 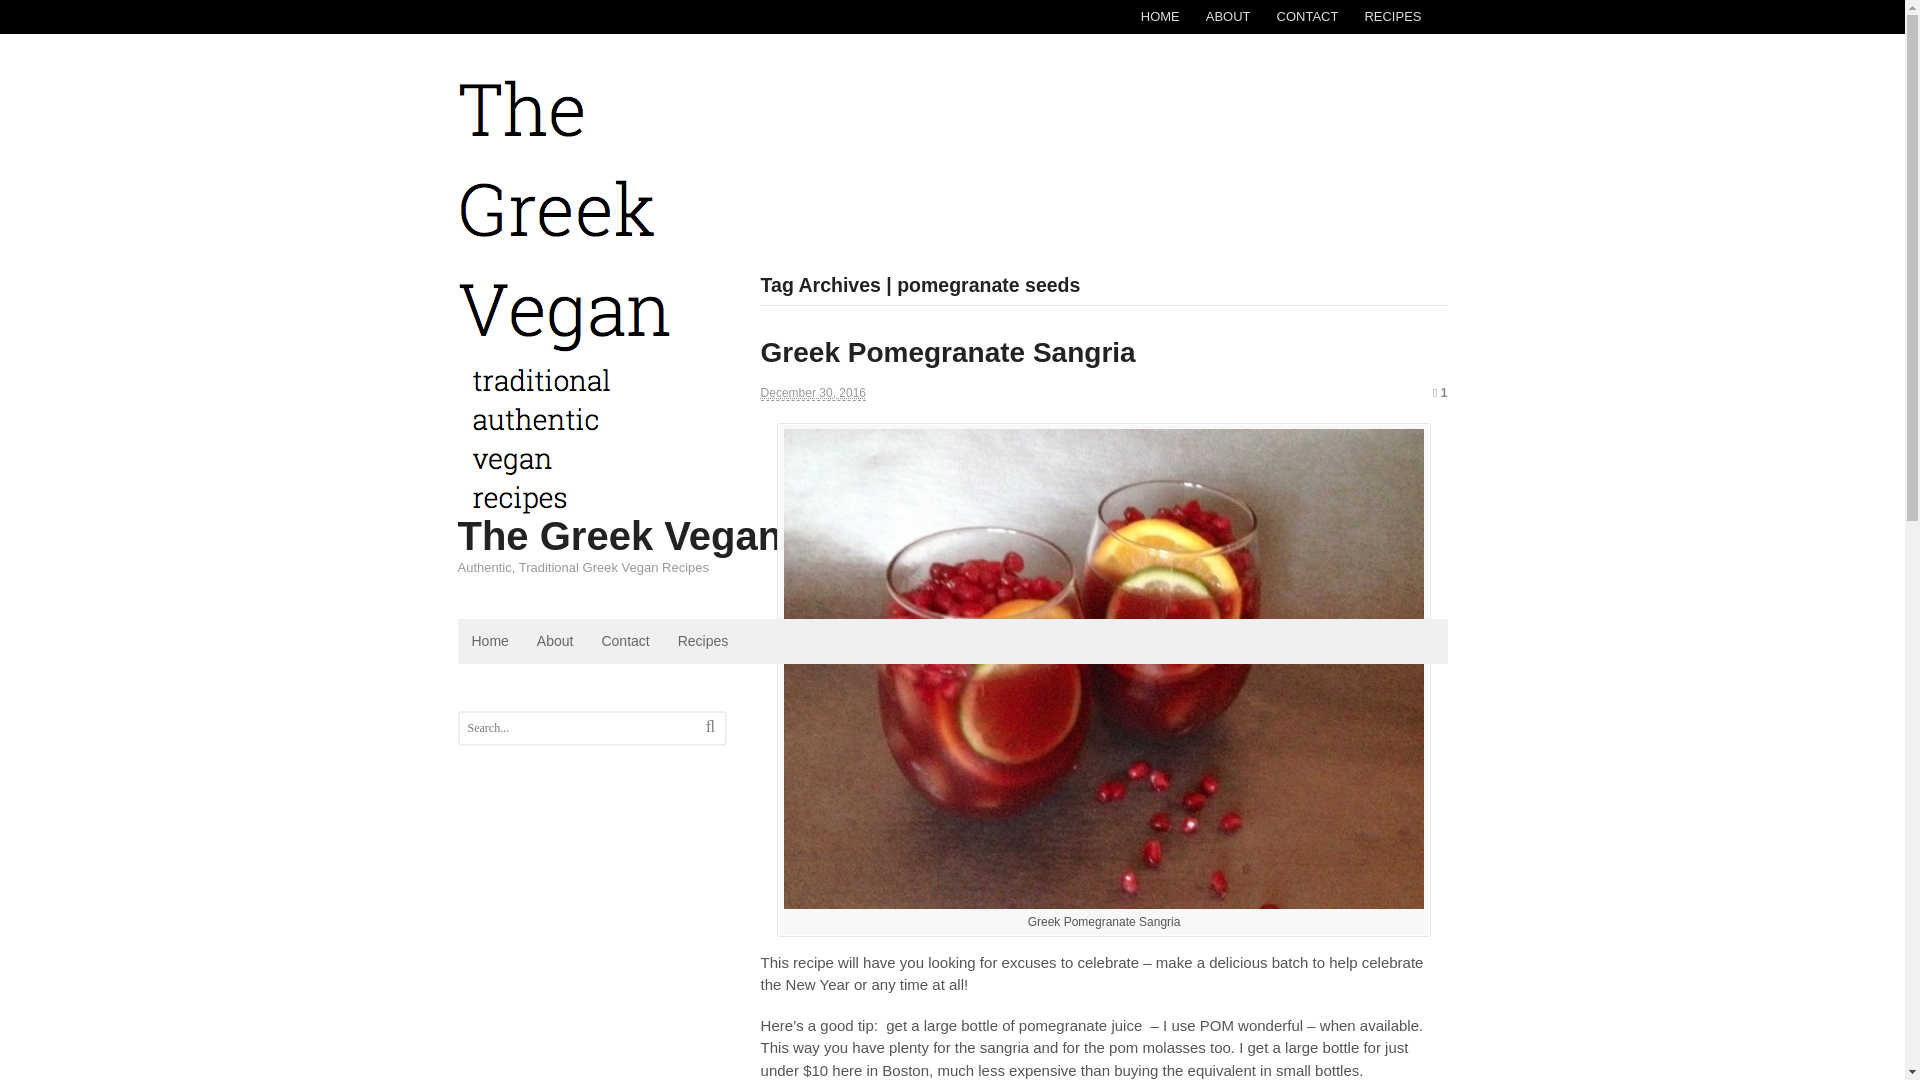 What do you see at coordinates (1228, 16) in the screenshot?
I see `ABOUT` at bounding box center [1228, 16].